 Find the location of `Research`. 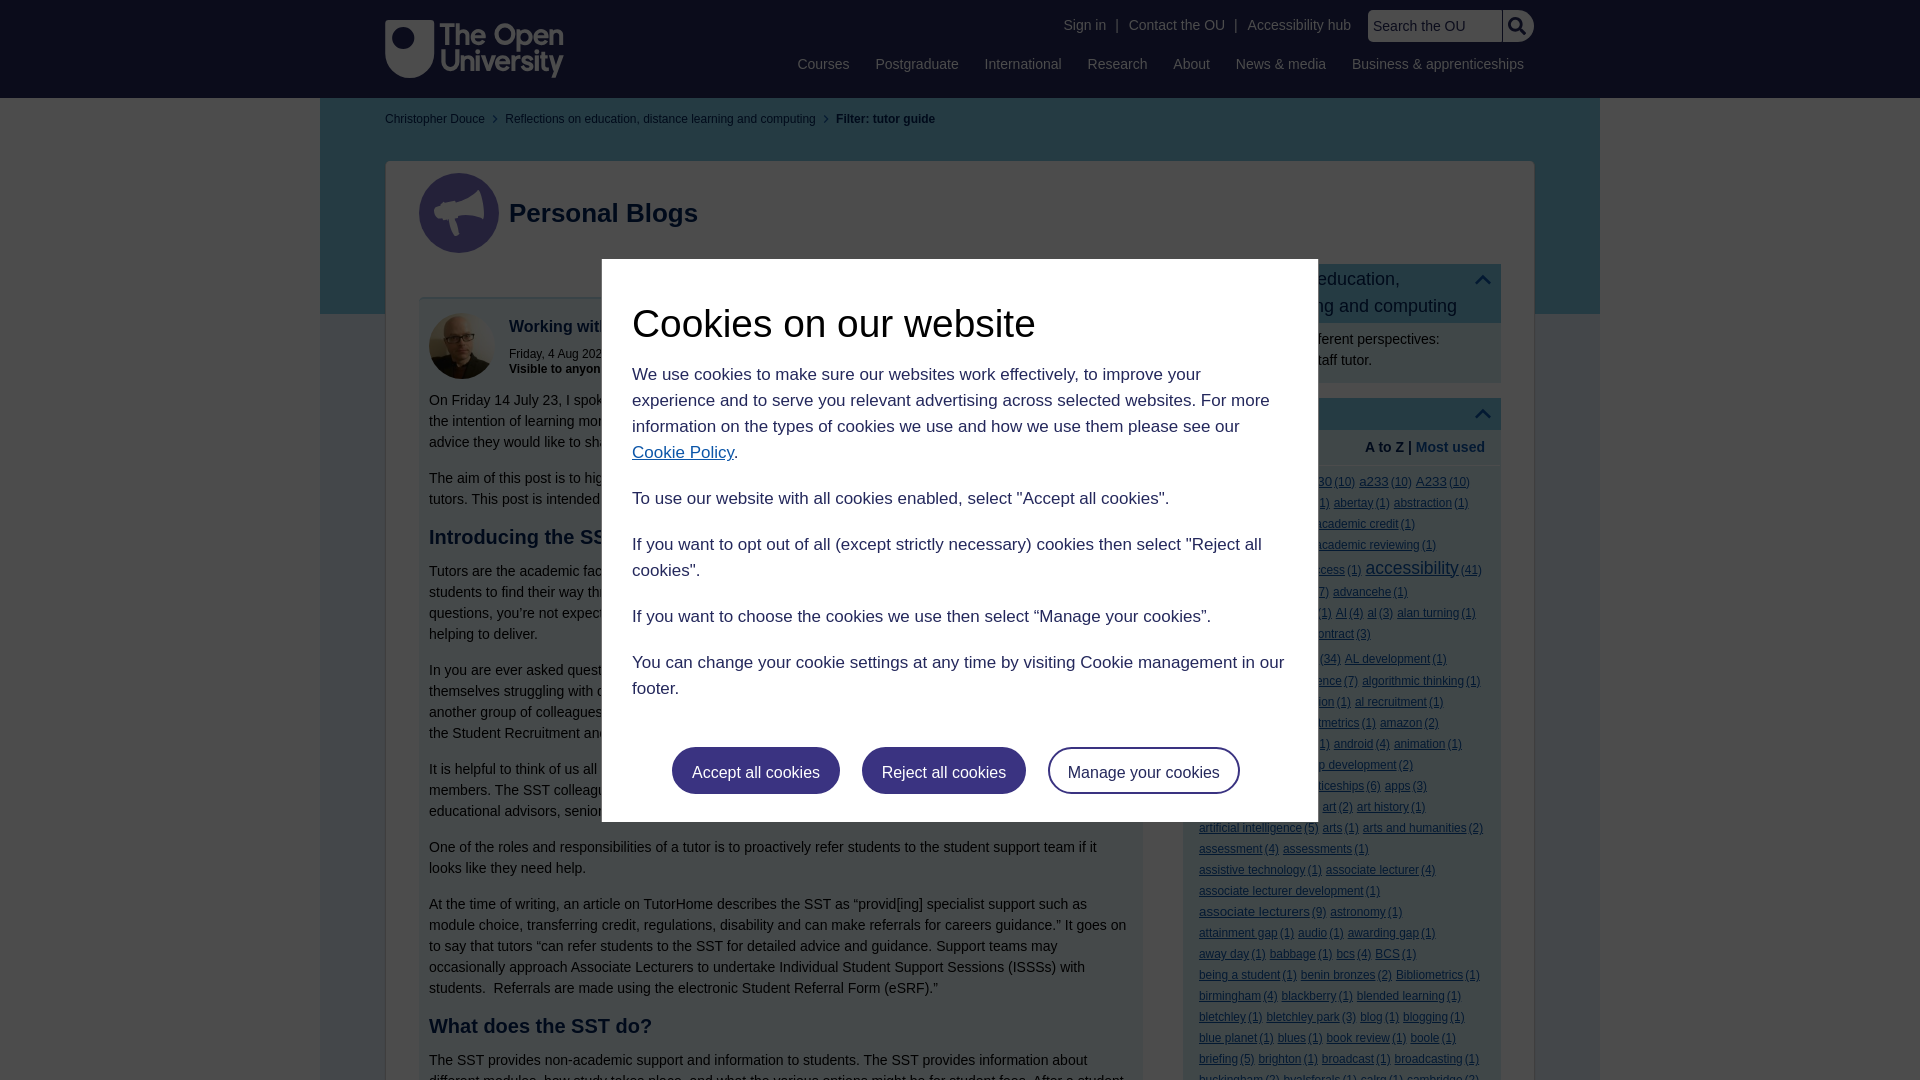

Research is located at coordinates (1118, 63).